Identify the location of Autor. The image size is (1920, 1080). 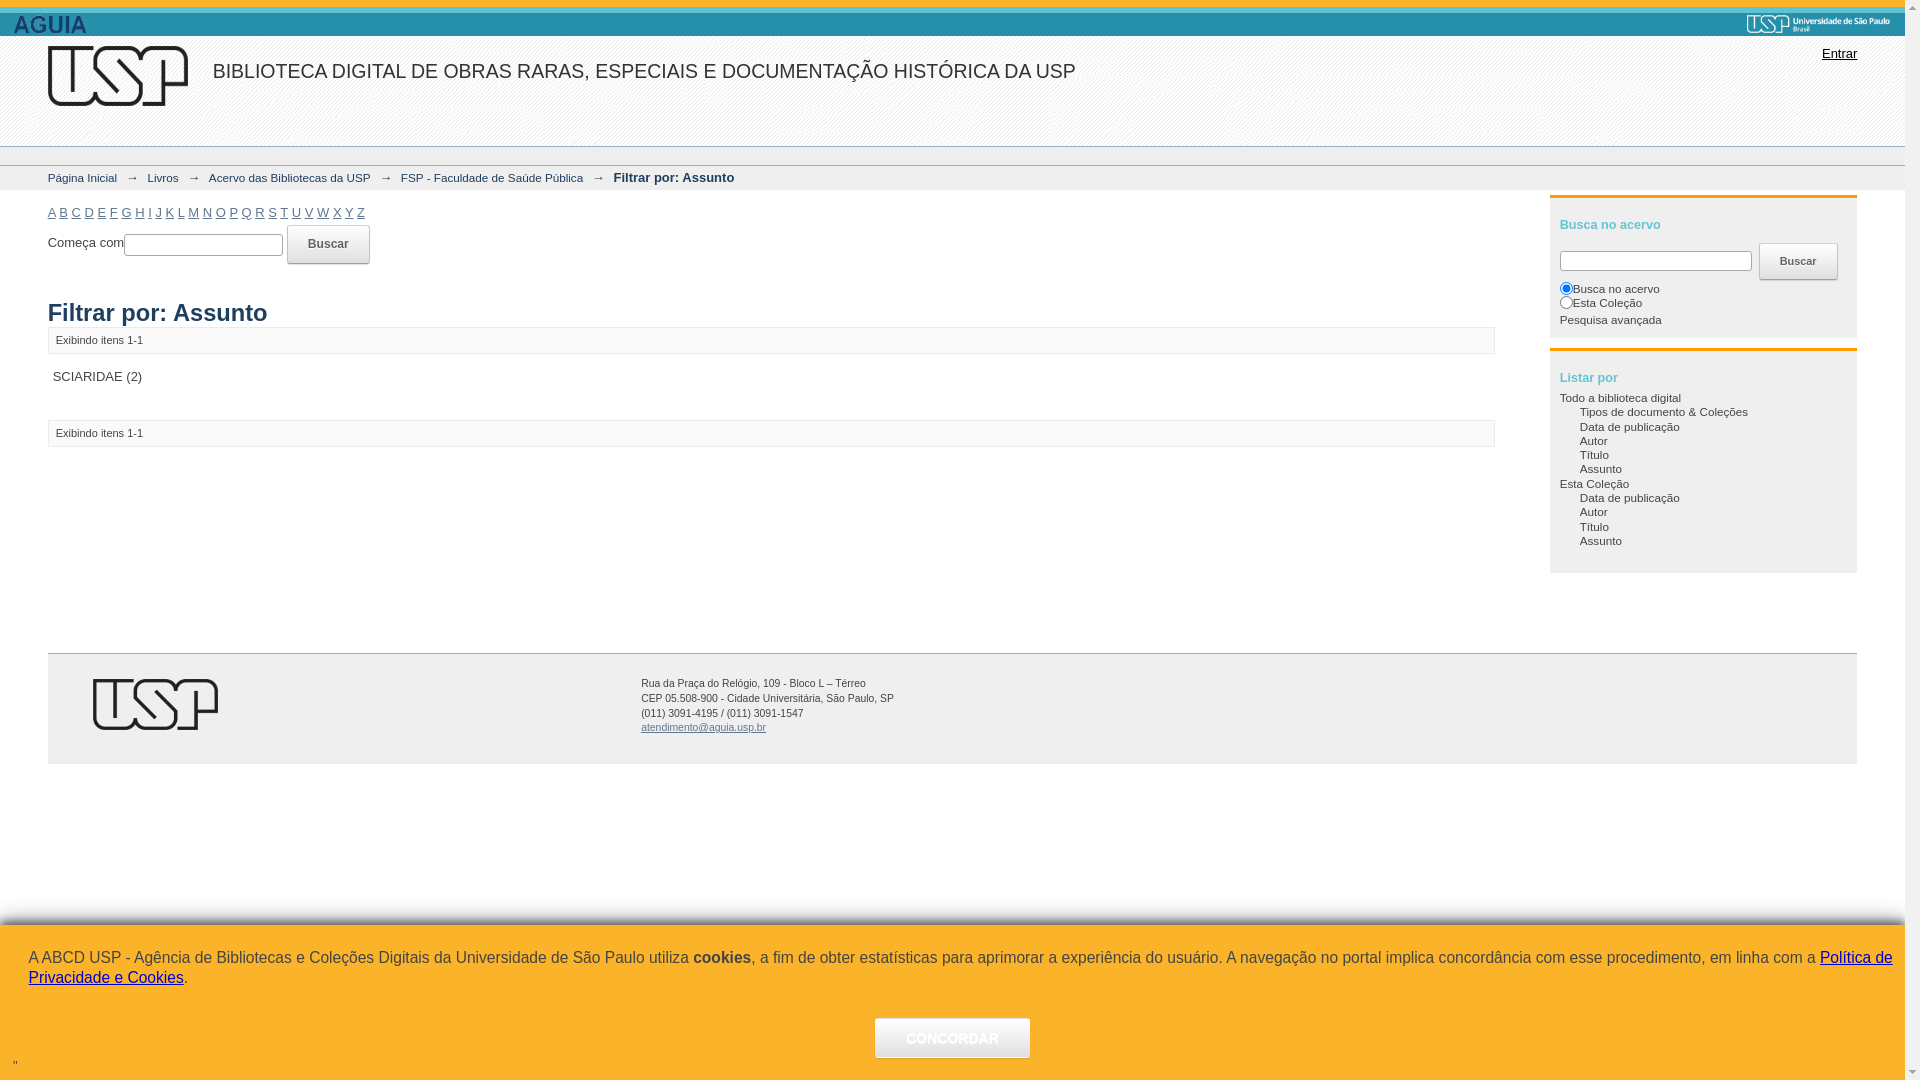
(1594, 512).